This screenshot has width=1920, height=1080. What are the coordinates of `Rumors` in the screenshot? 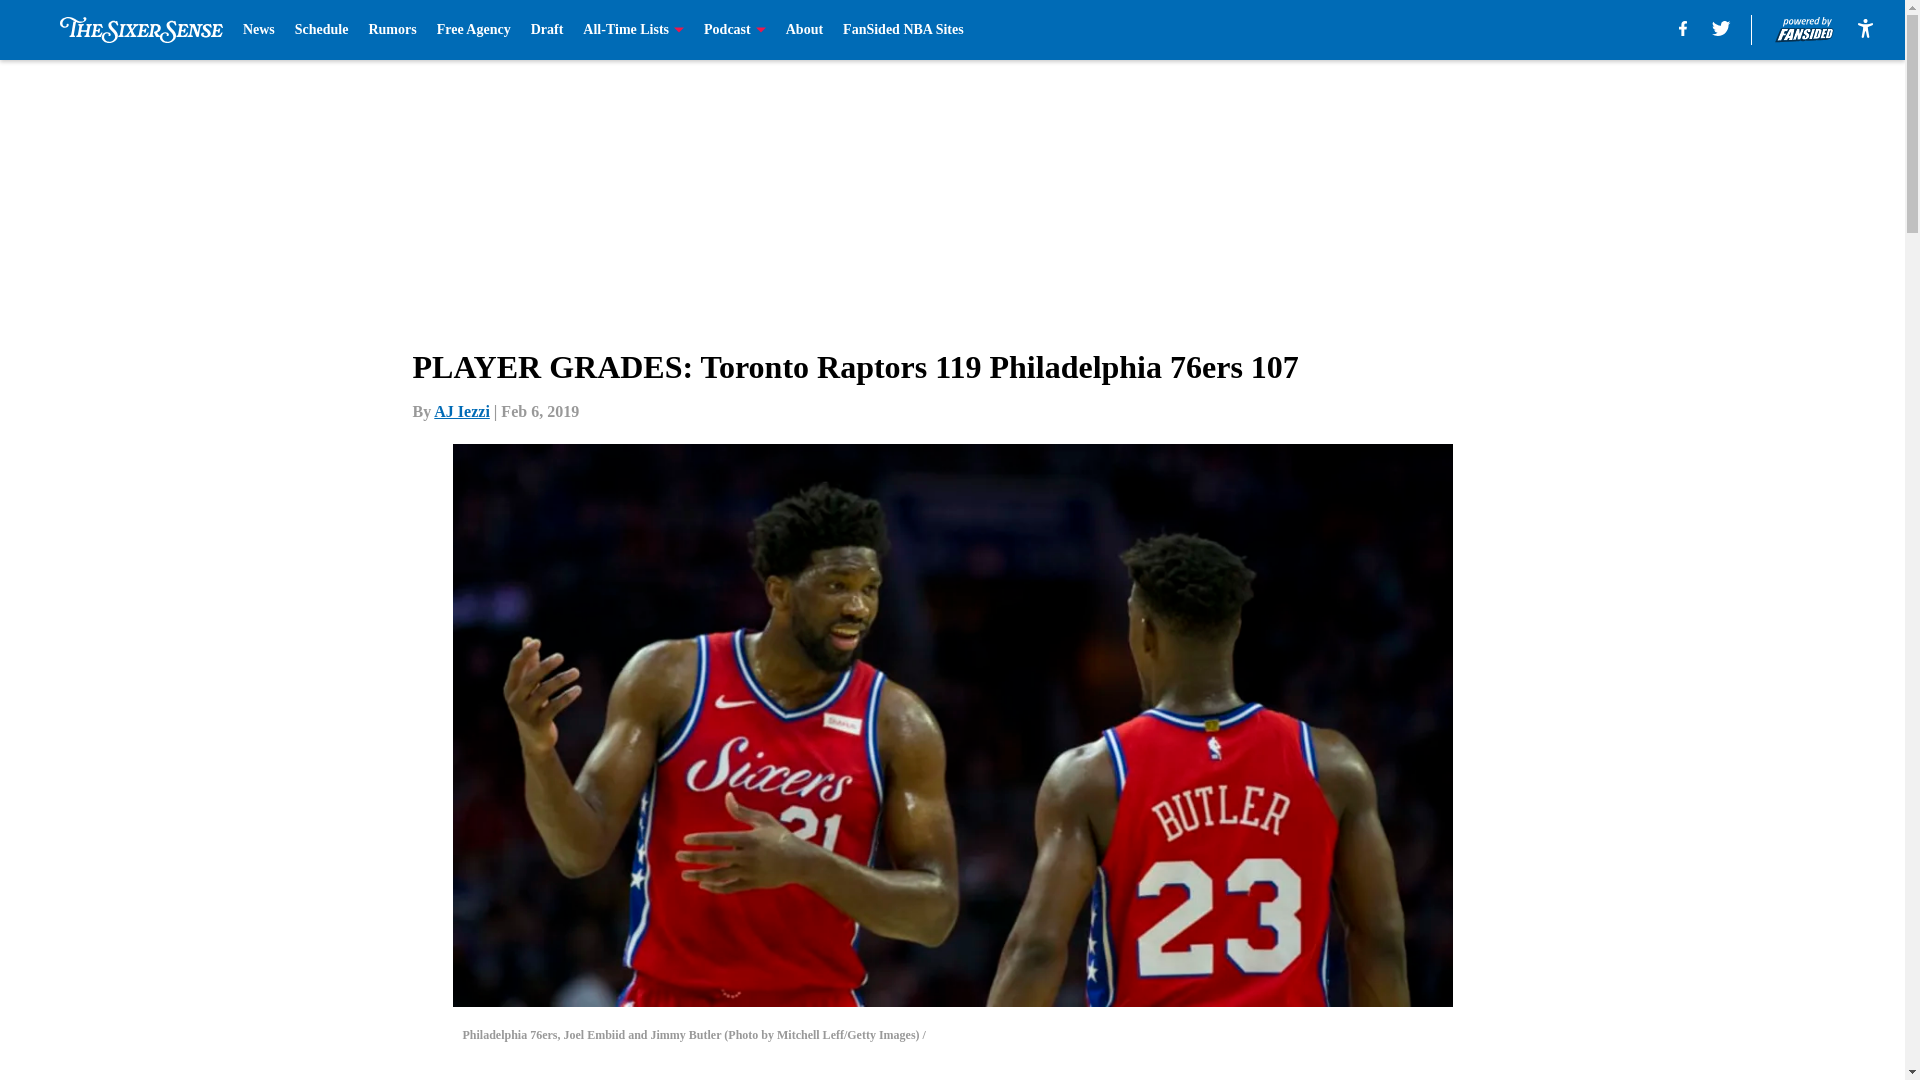 It's located at (392, 30).